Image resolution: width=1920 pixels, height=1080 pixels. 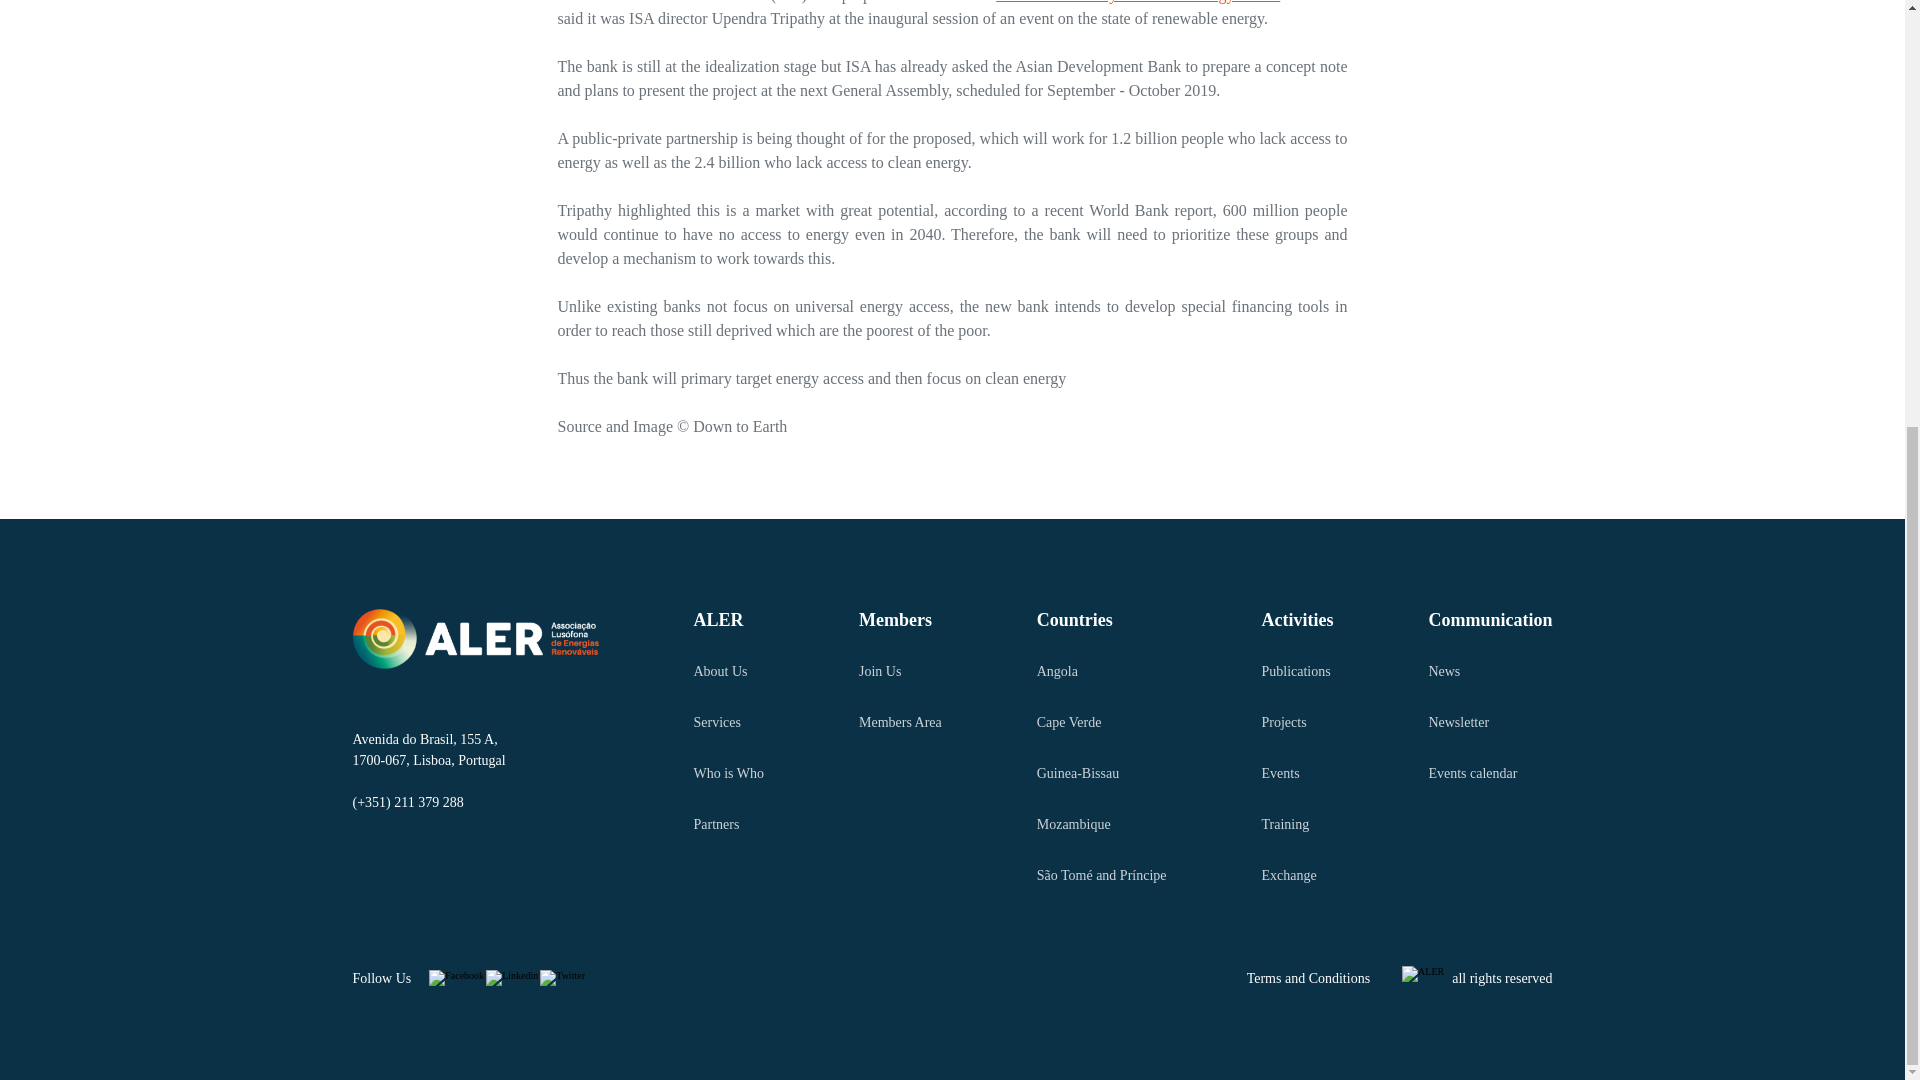 I want to click on Who is Who, so click(x=728, y=773).